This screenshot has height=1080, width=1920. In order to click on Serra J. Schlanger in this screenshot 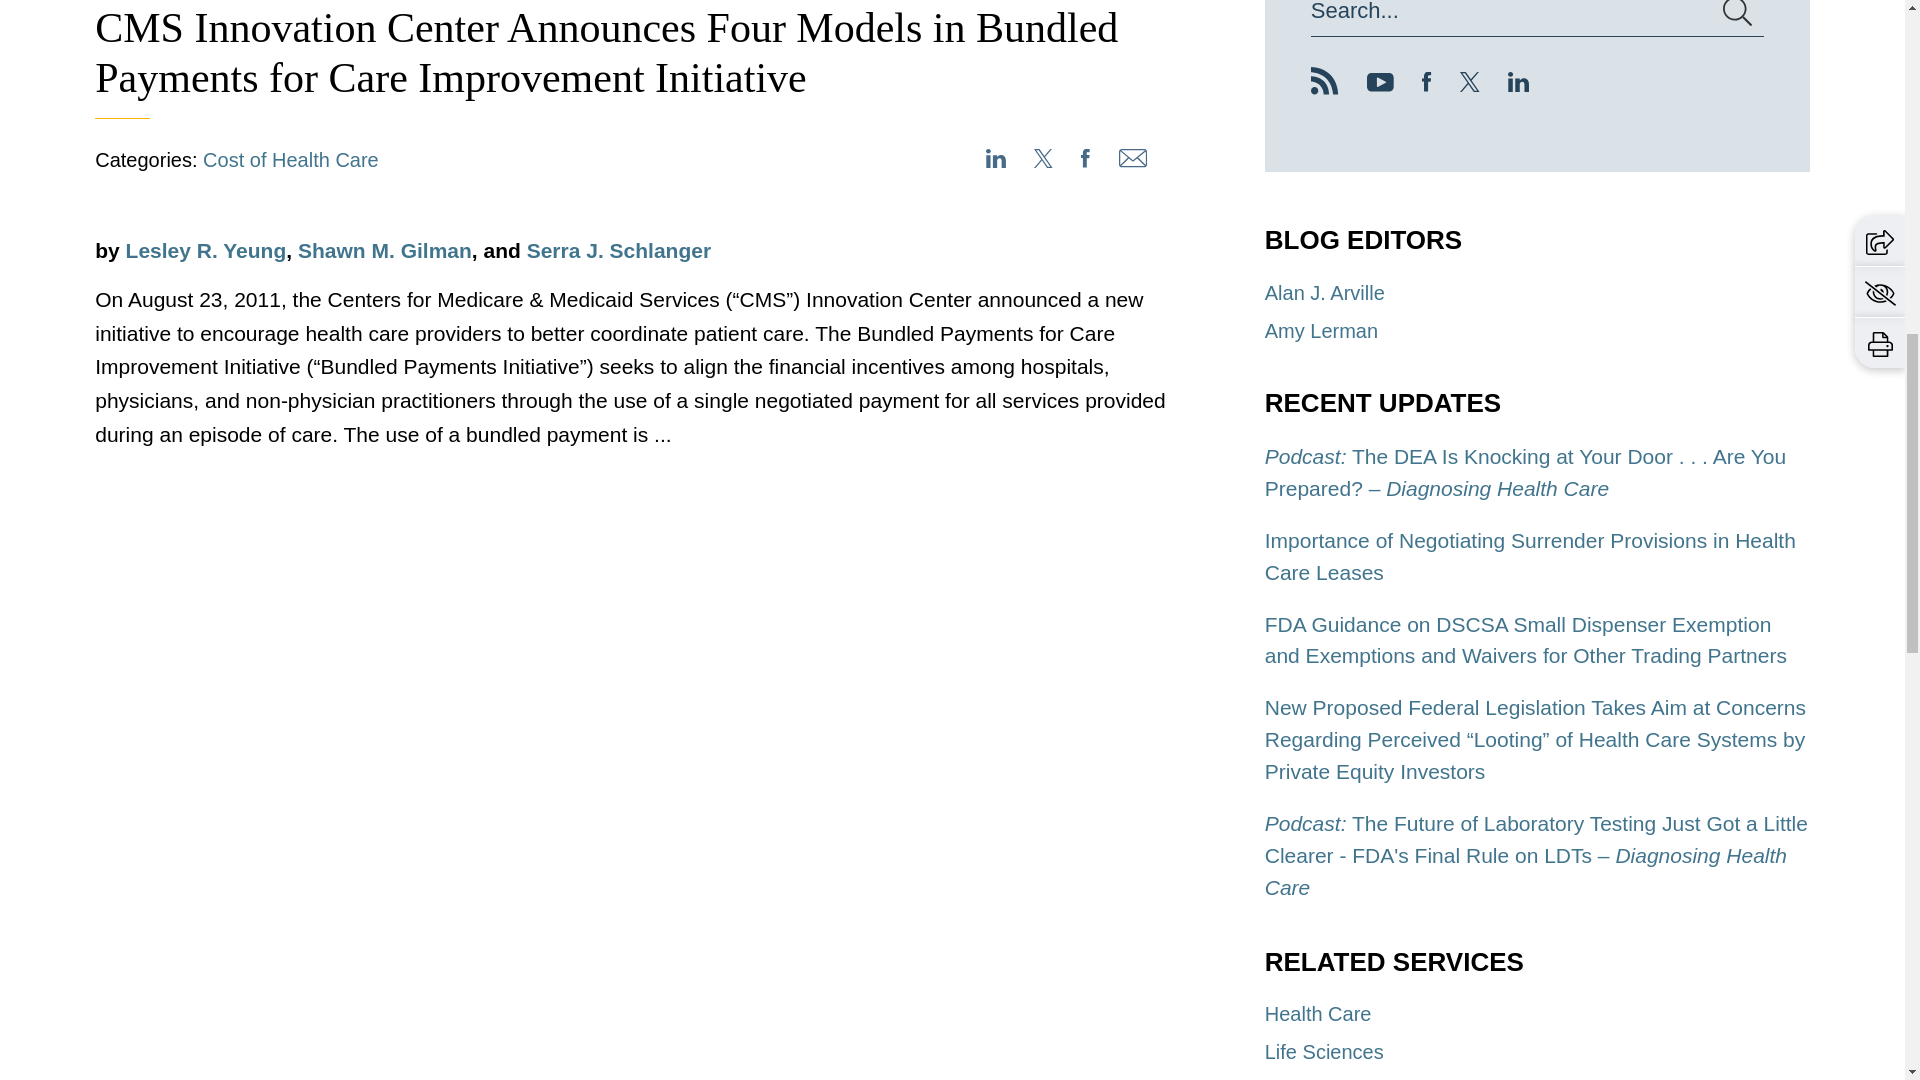, I will do `click(618, 250)`.